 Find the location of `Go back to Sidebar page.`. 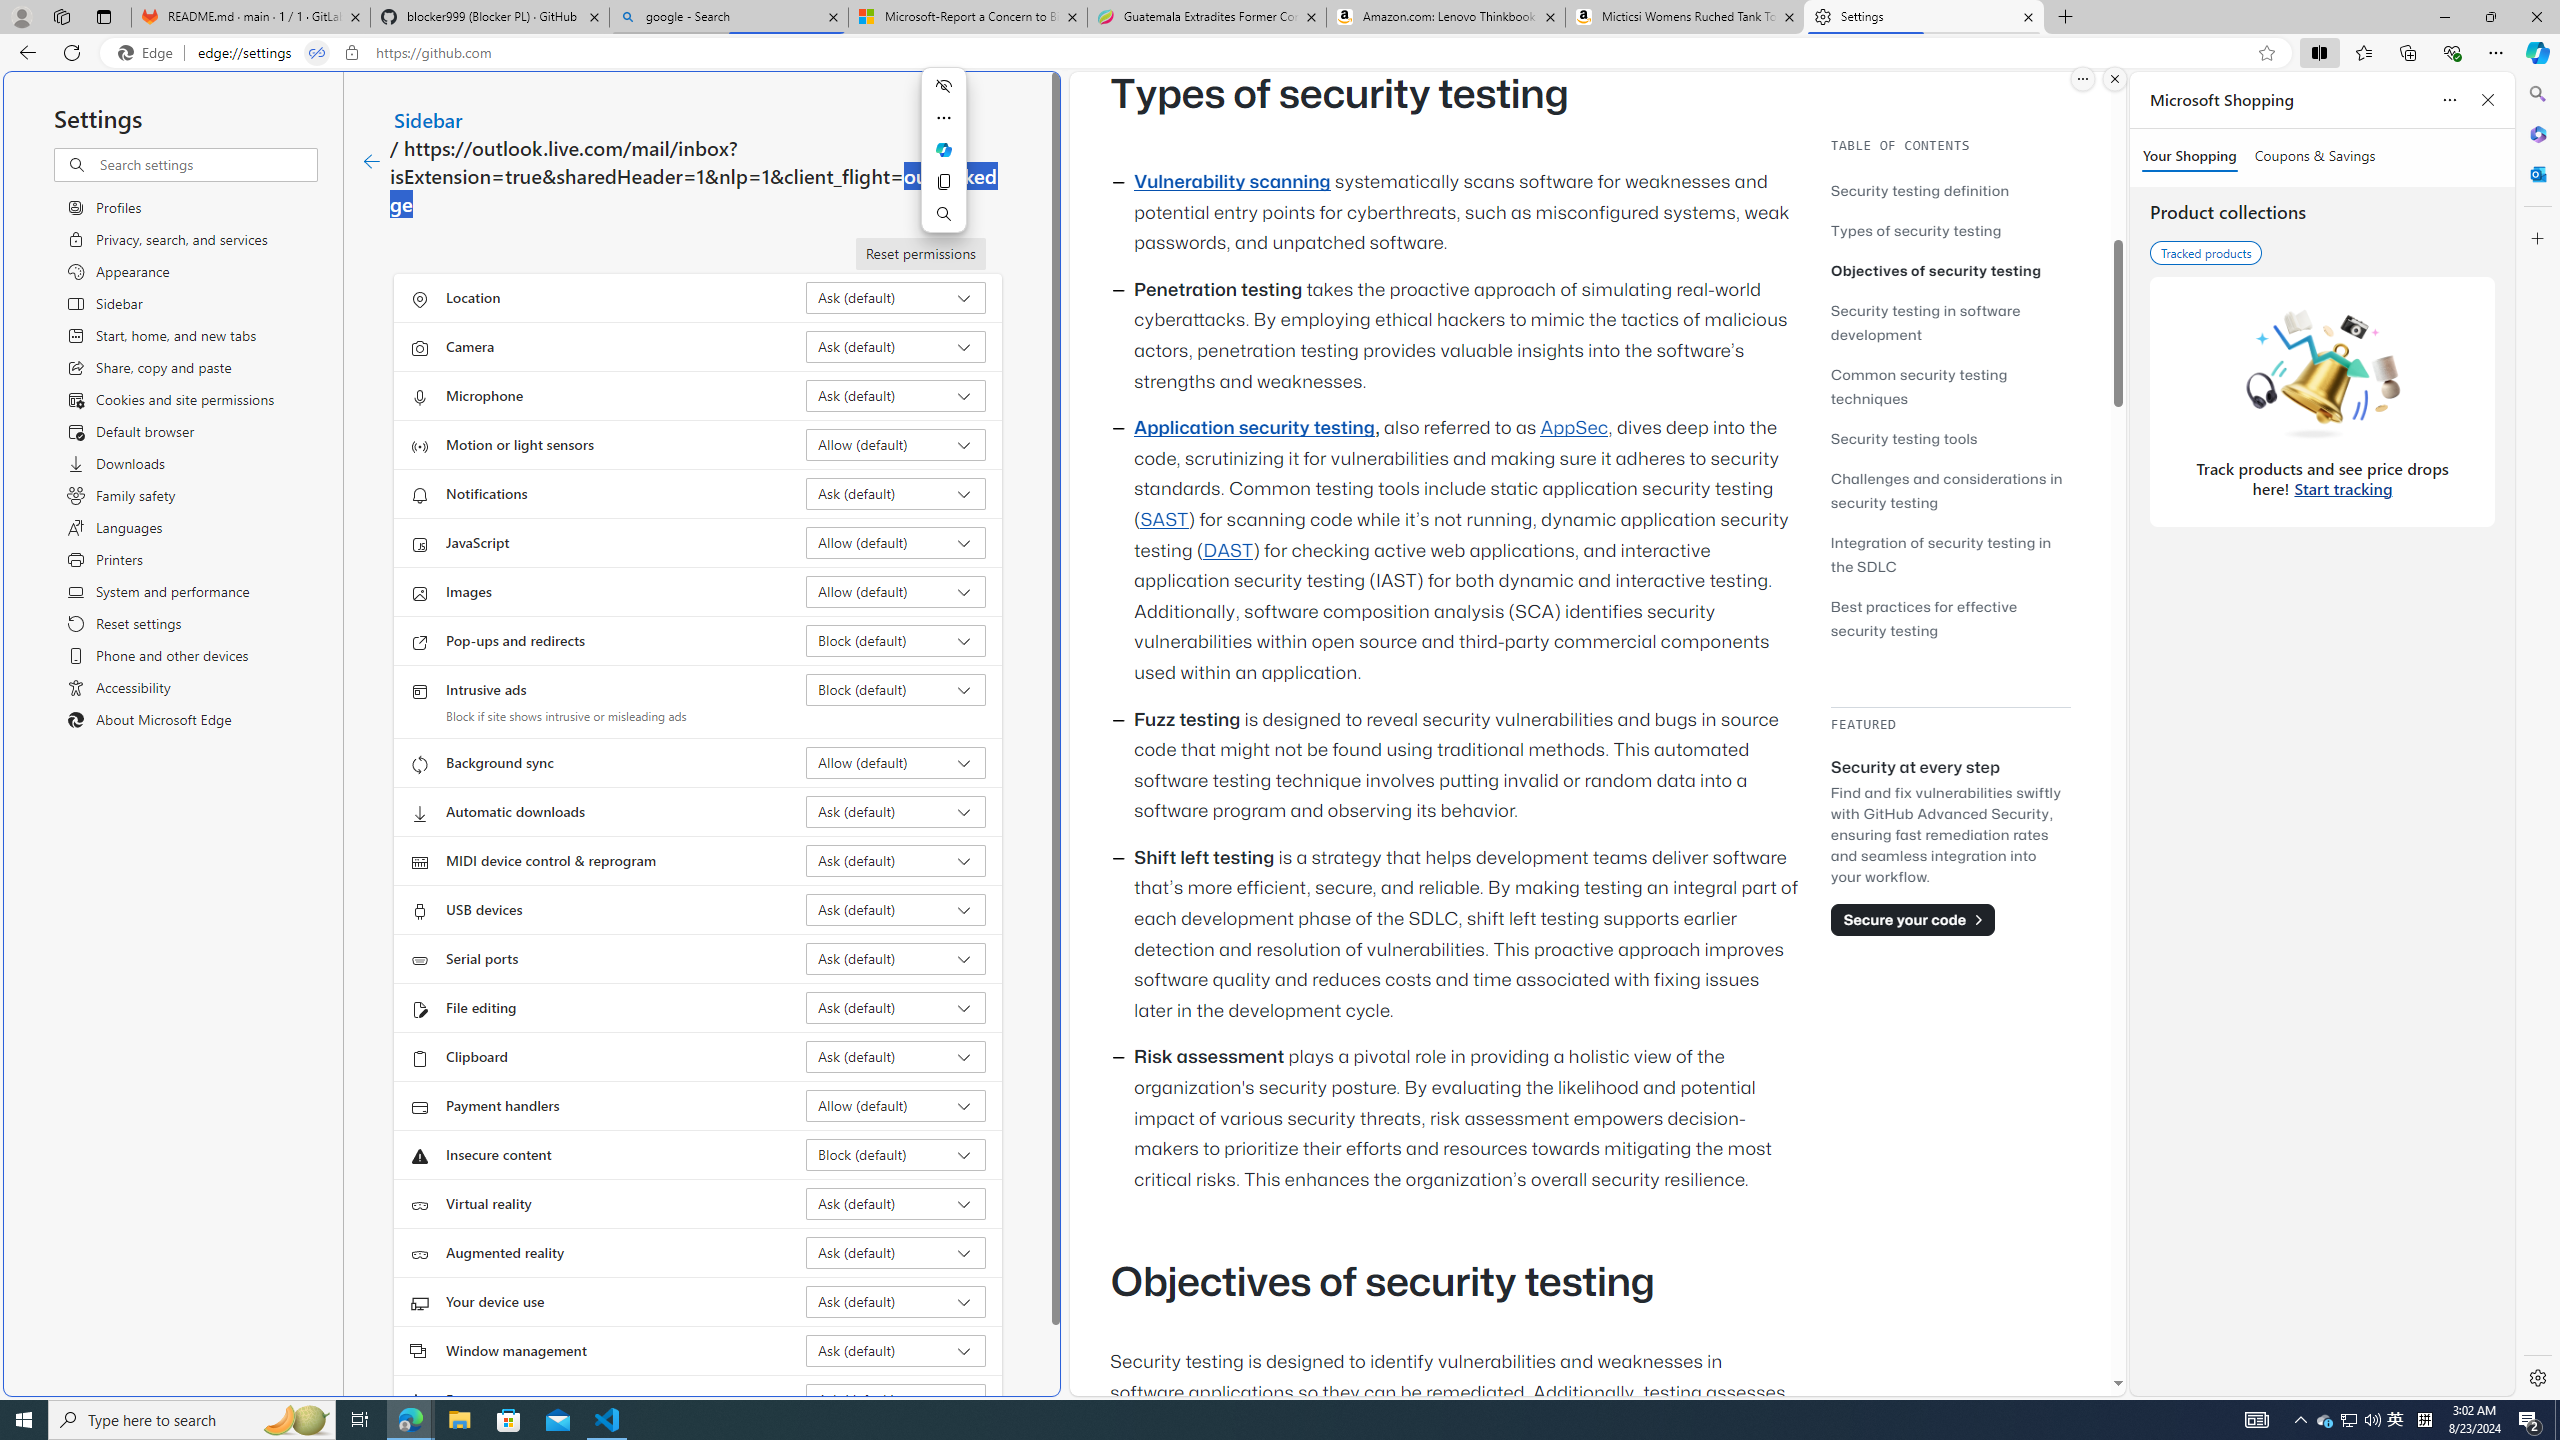

Go back to Sidebar page. is located at coordinates (371, 162).